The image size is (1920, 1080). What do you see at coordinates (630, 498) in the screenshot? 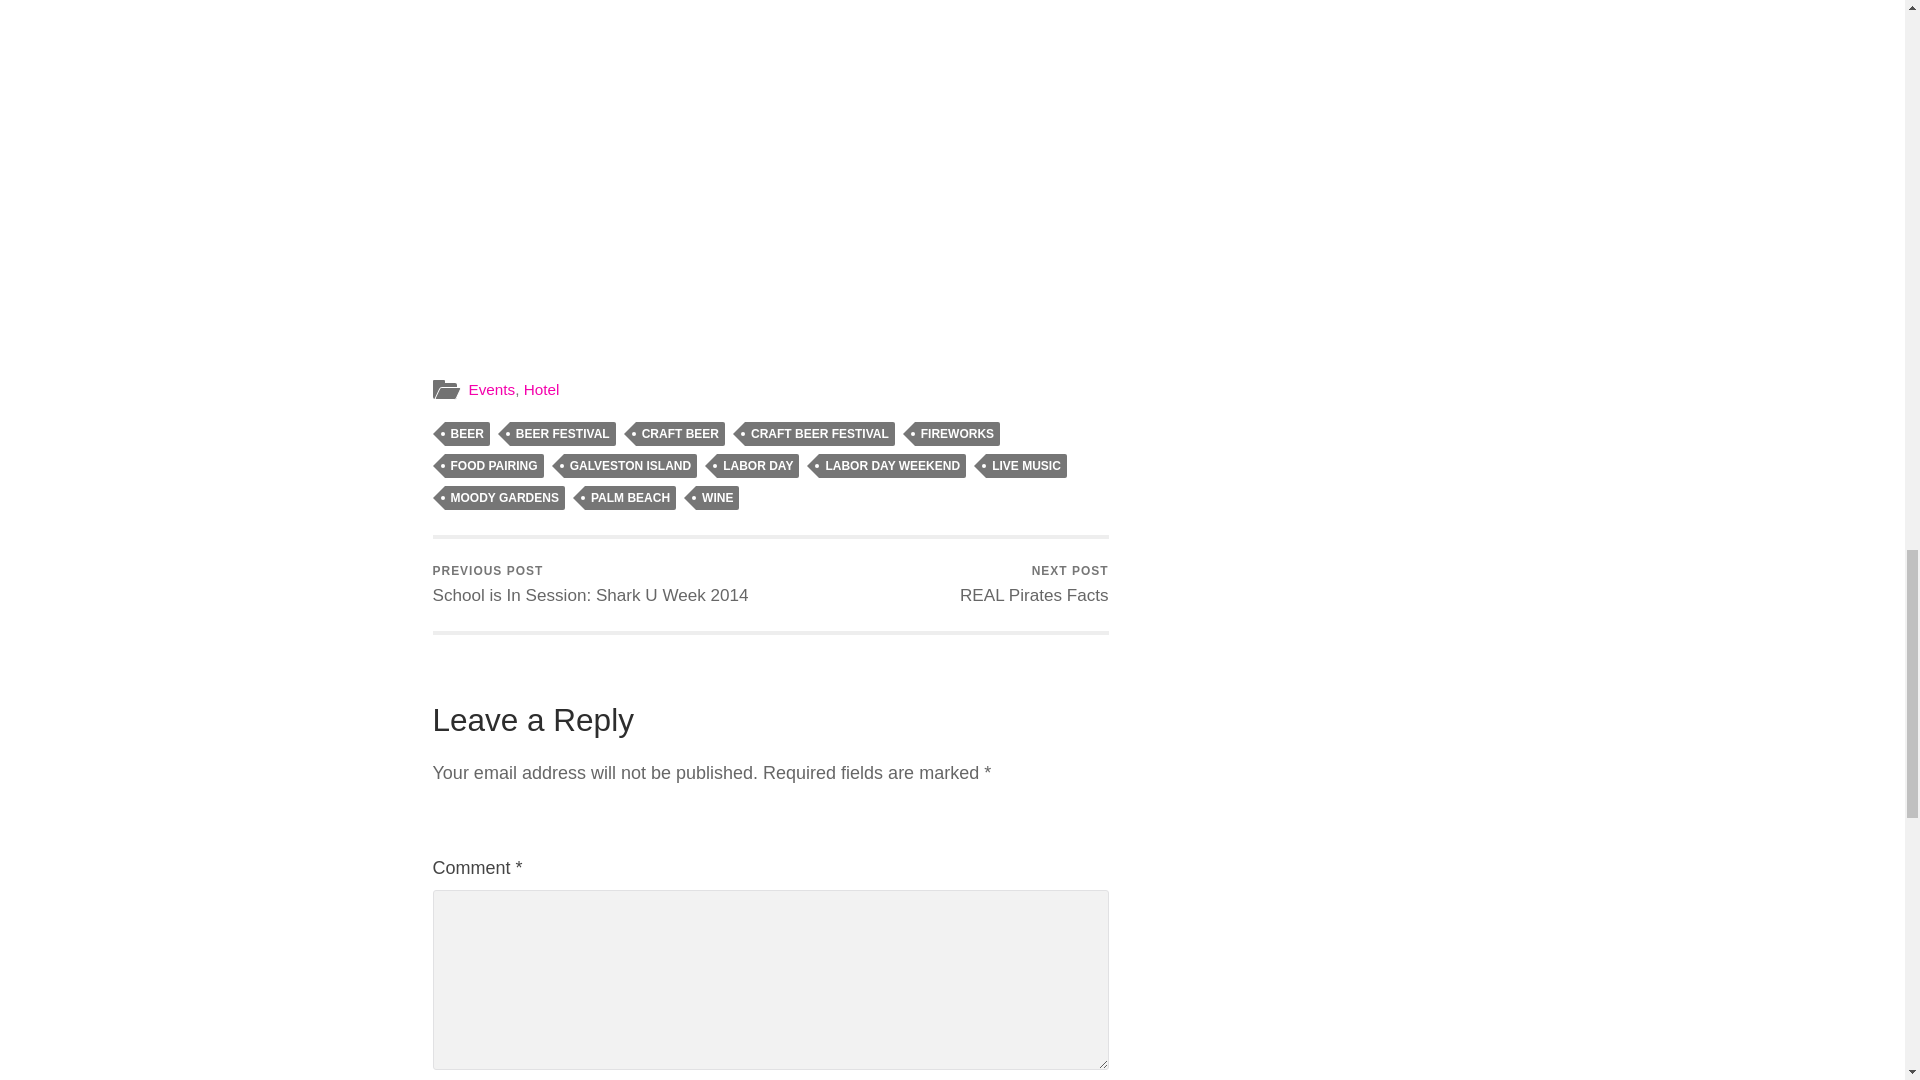
I see `PALM BEACH` at bounding box center [630, 498].